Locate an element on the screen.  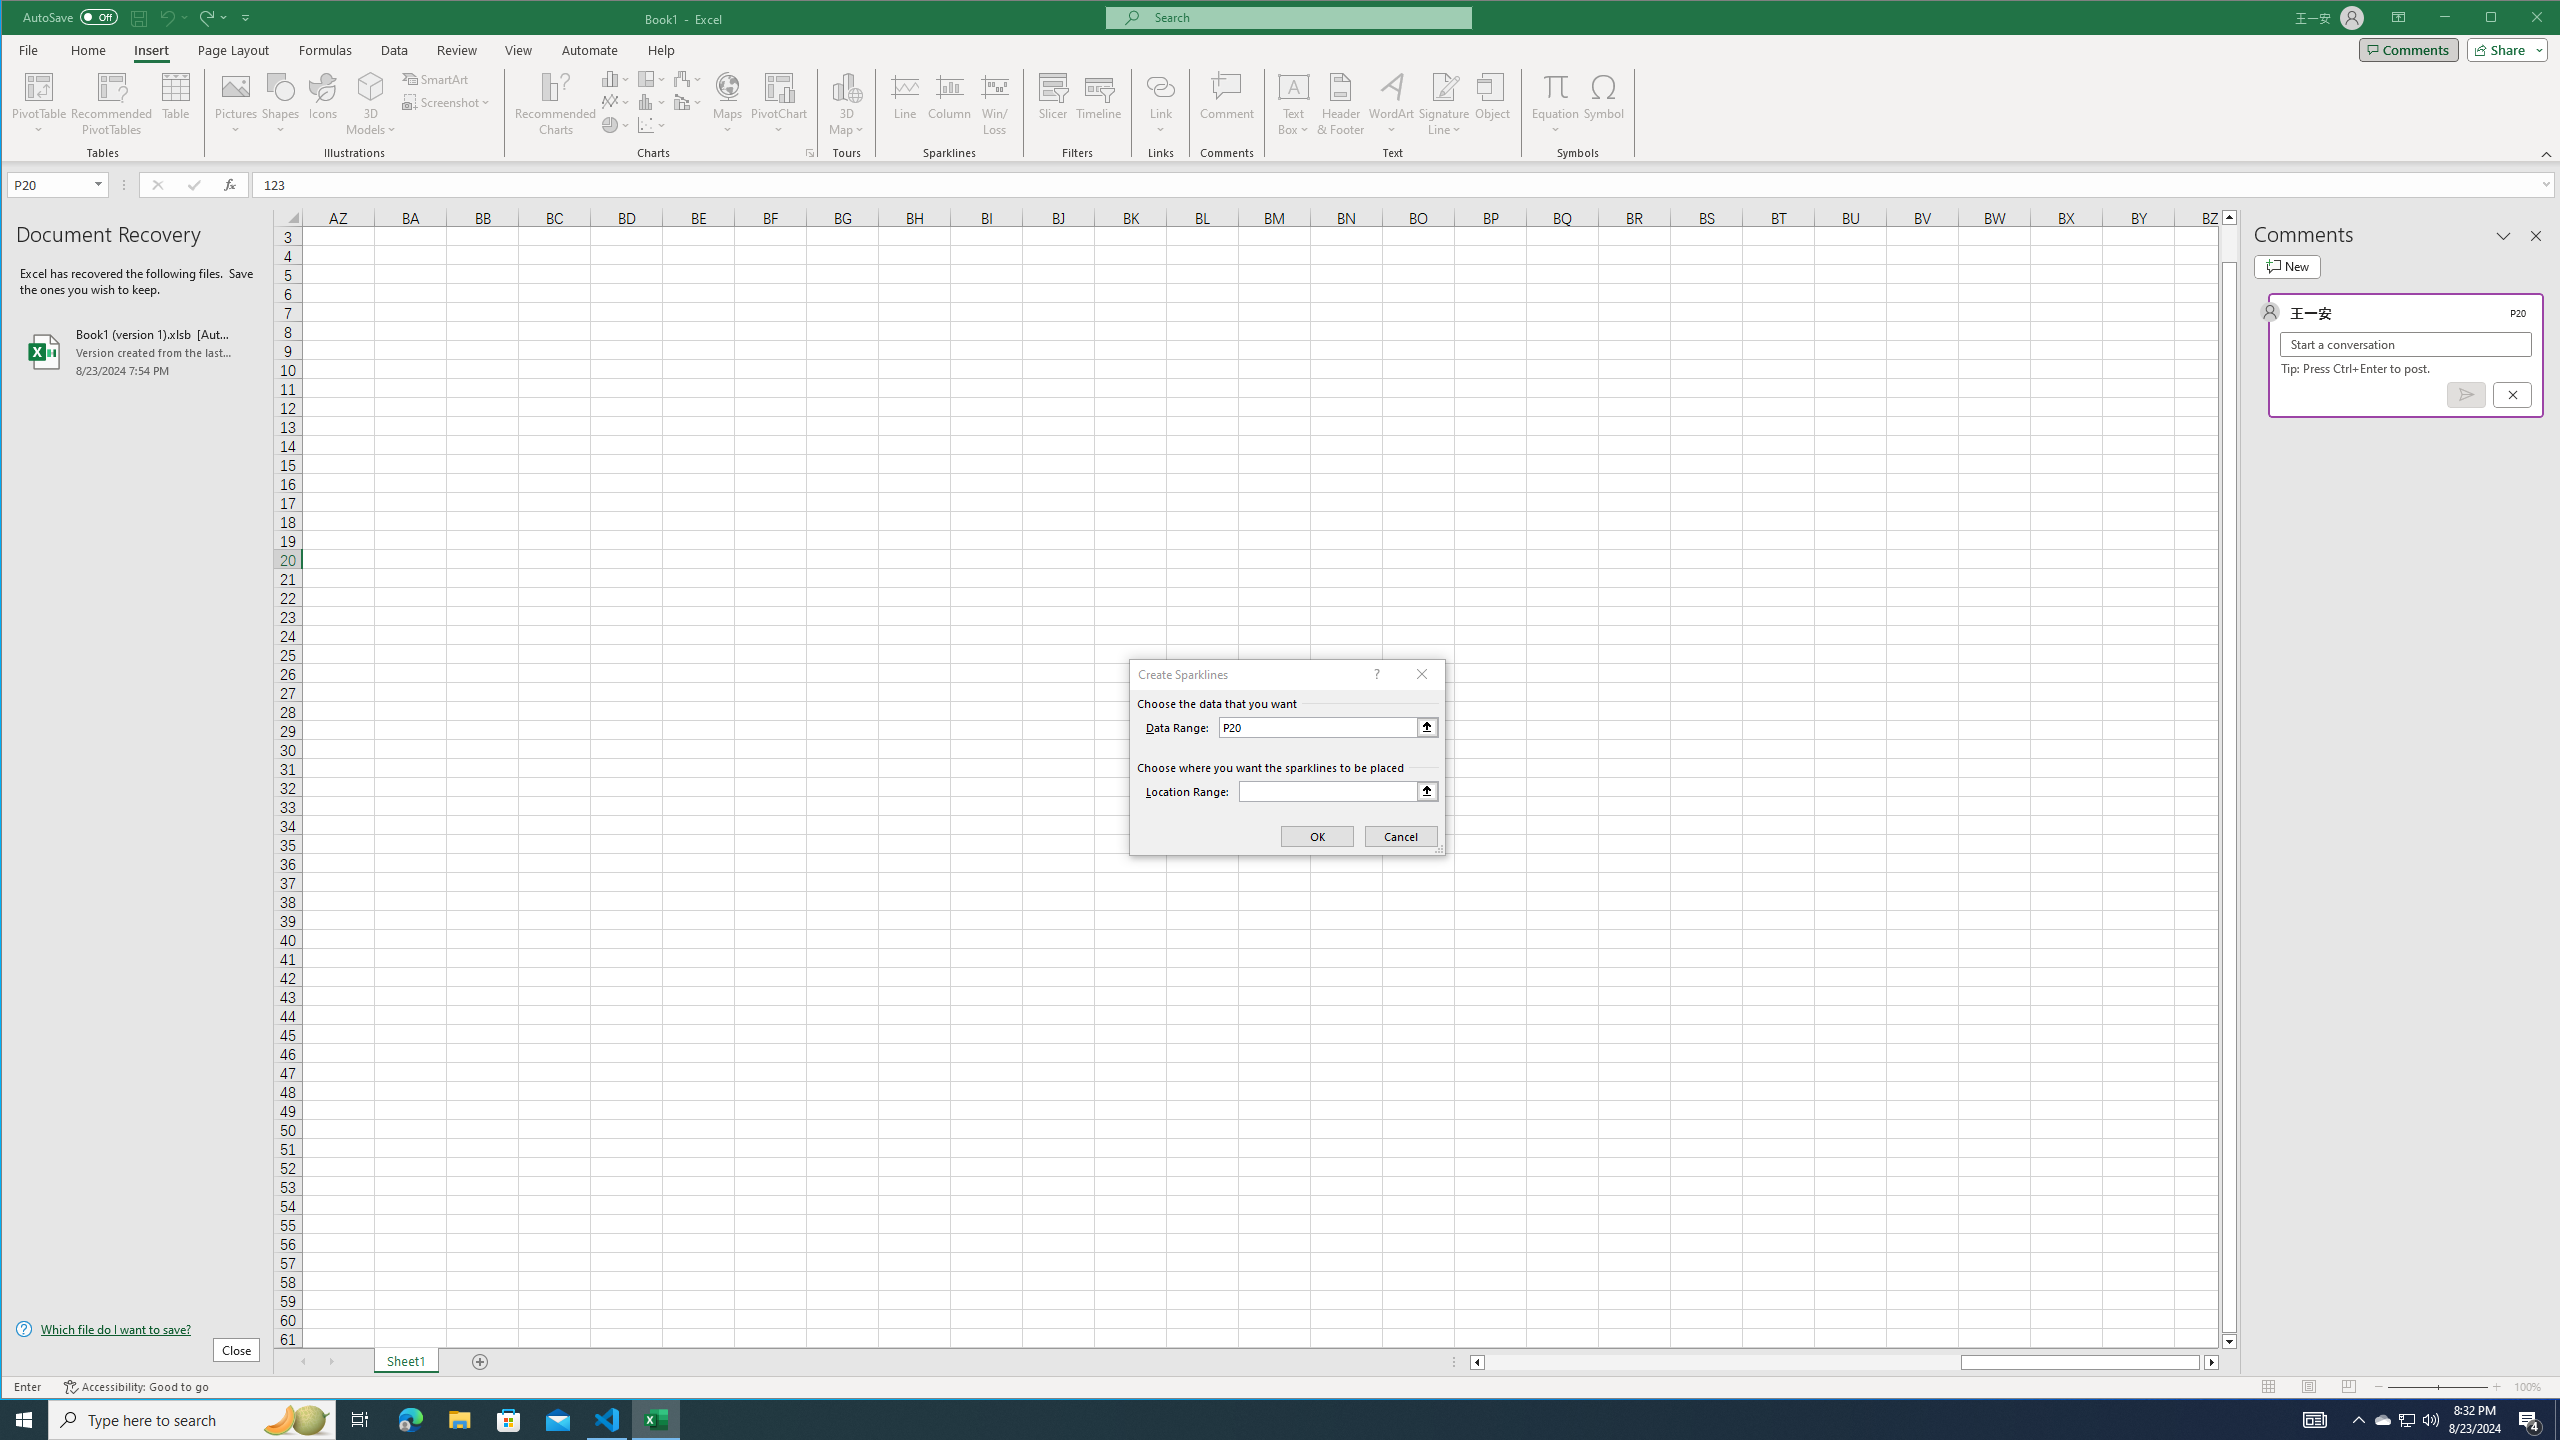
Insert Hierarchy Chart is located at coordinates (652, 78).